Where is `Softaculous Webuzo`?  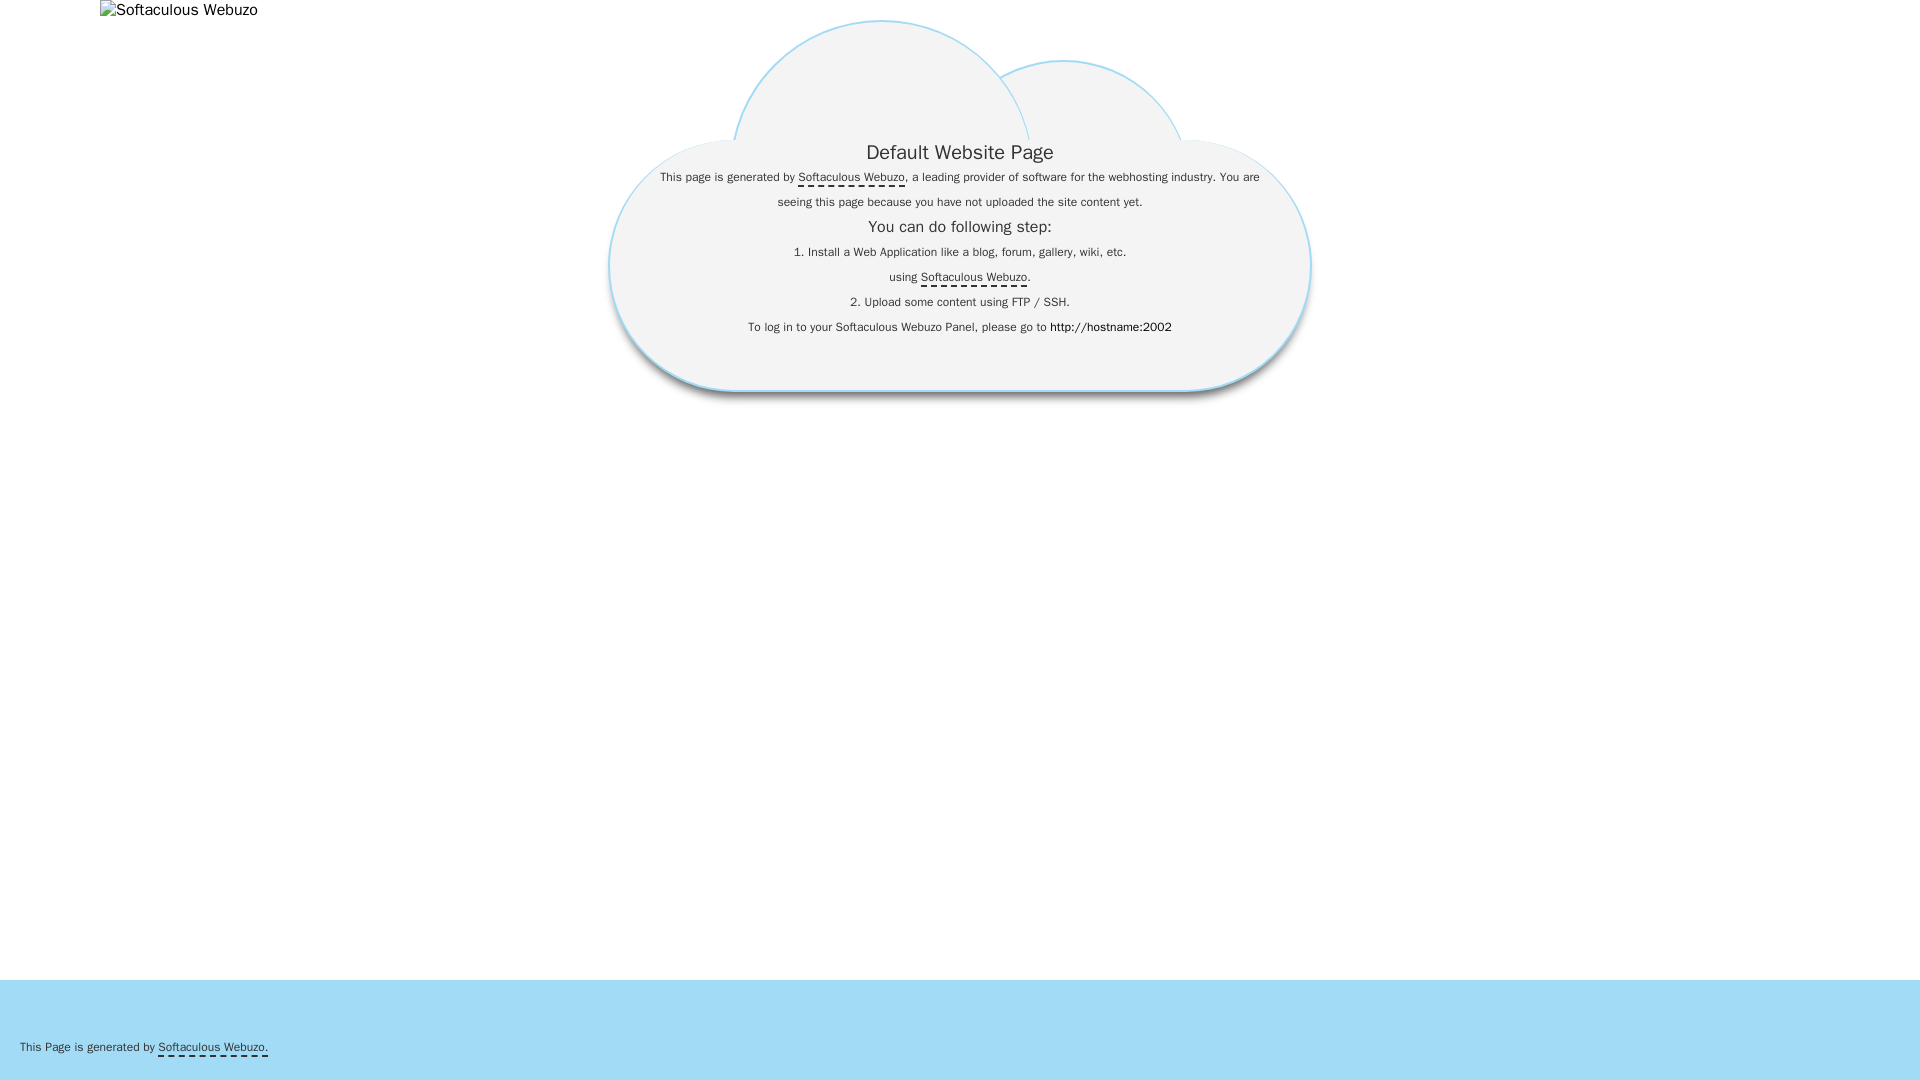
Softaculous Webuzo is located at coordinates (851, 177).